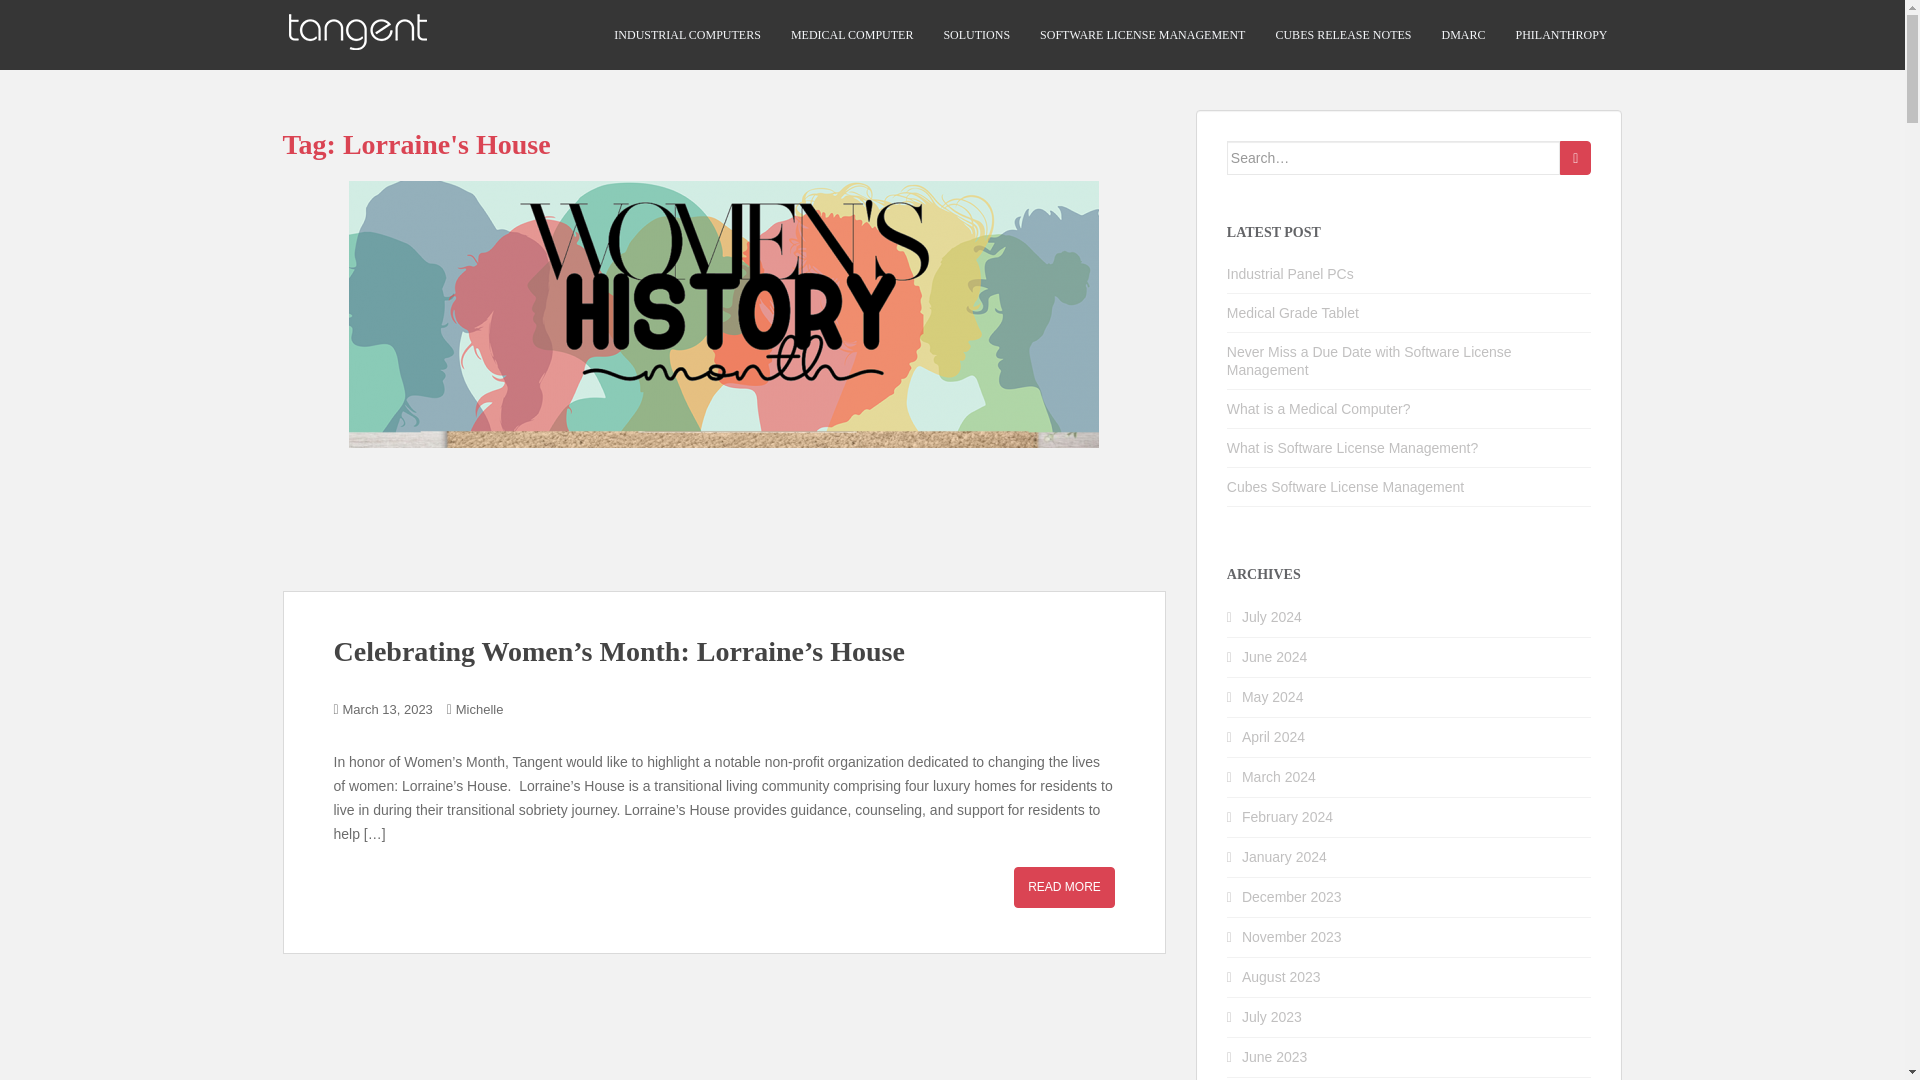 This screenshot has width=1920, height=1080. What do you see at coordinates (1287, 816) in the screenshot?
I see `February 2024` at bounding box center [1287, 816].